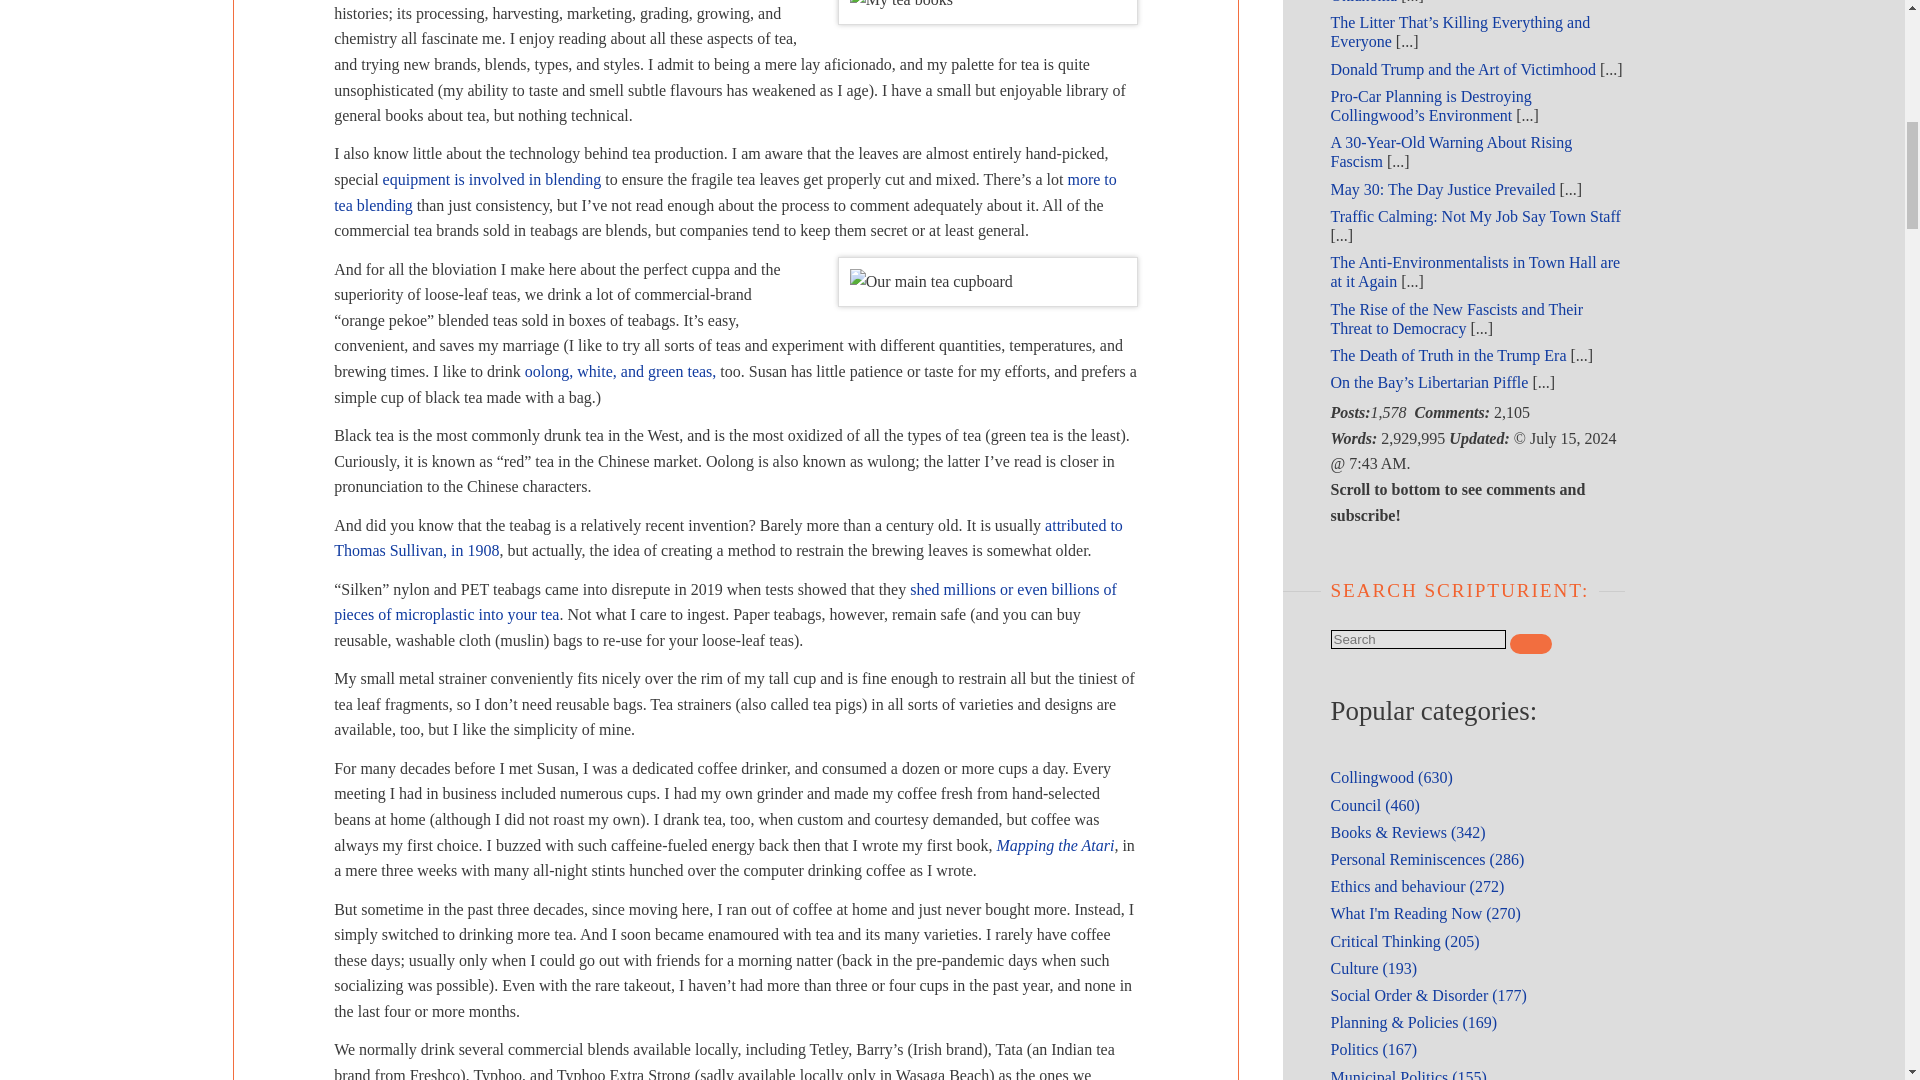 The width and height of the screenshot is (1920, 1080). What do you see at coordinates (1475, 216) in the screenshot?
I see `Traffic Calming: Not My Job Say Town Staff` at bounding box center [1475, 216].